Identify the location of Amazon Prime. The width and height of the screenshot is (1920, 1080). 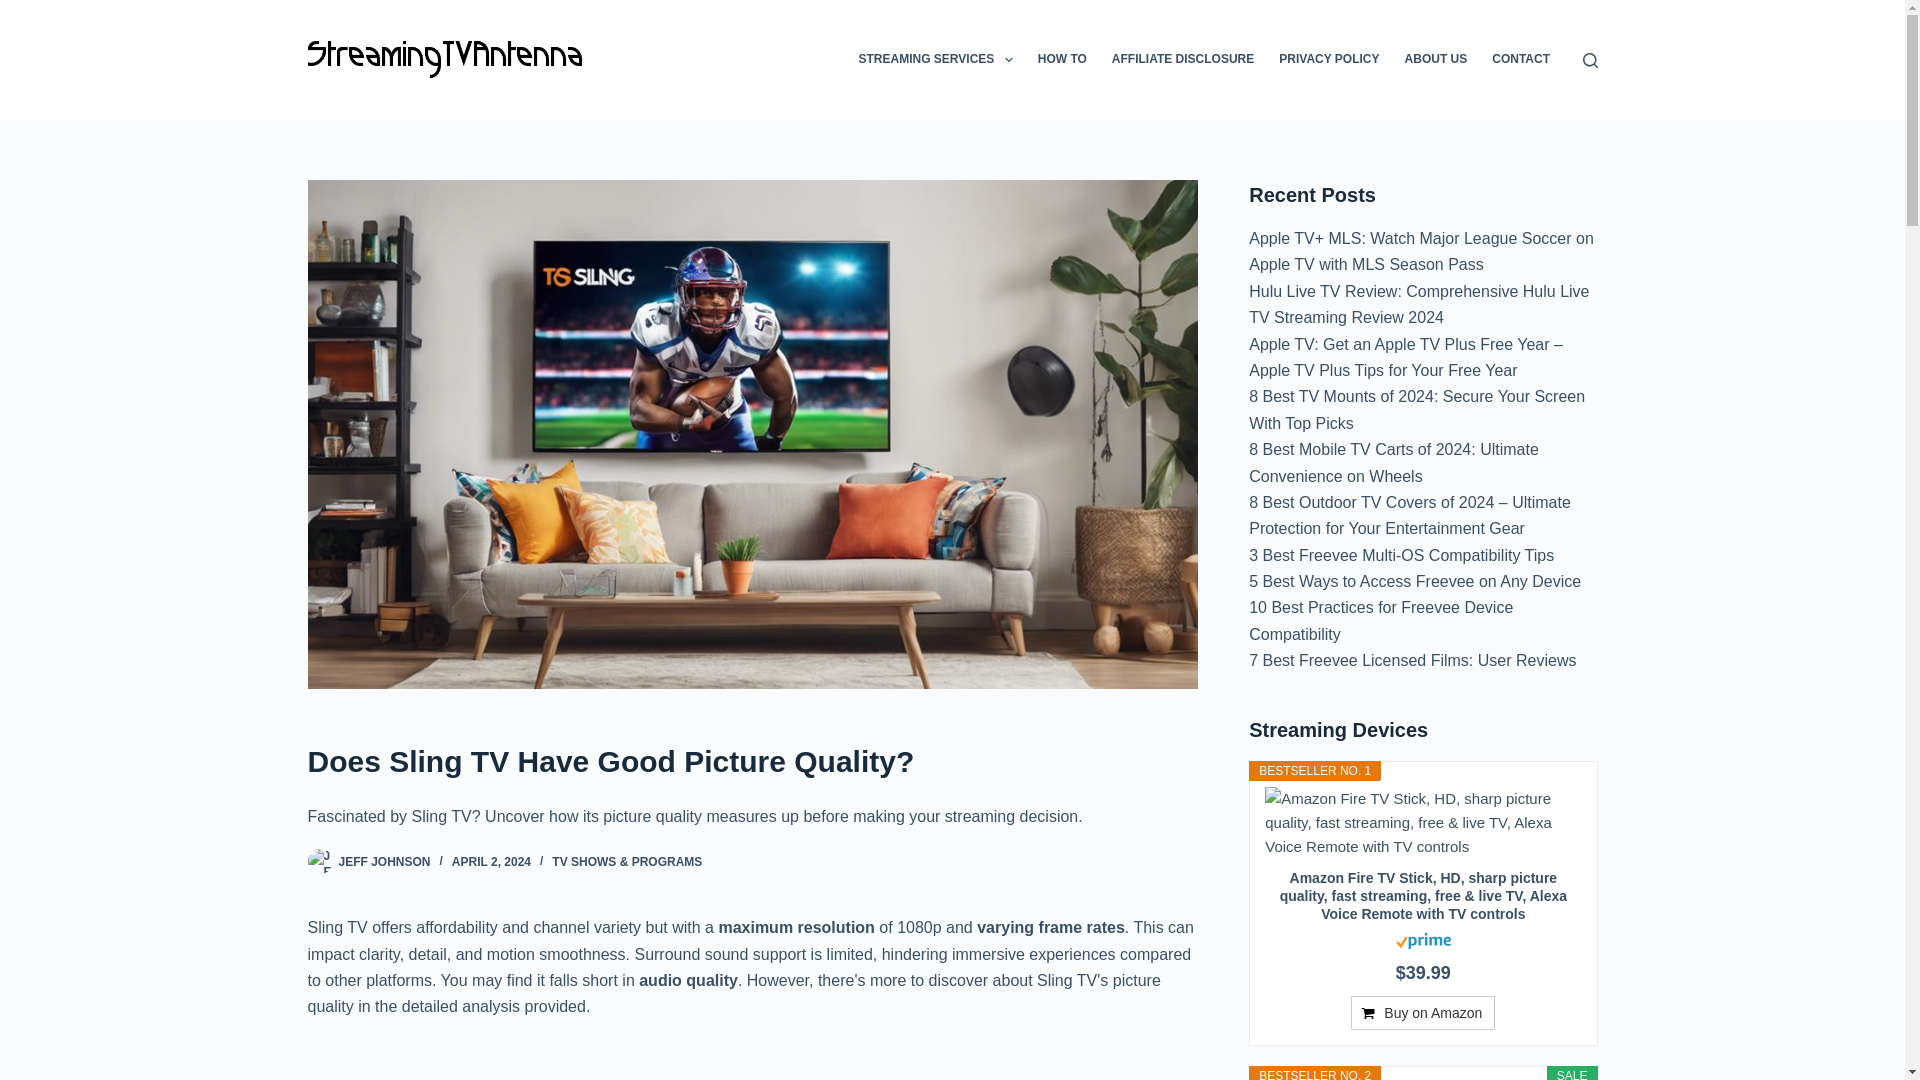
(1423, 939).